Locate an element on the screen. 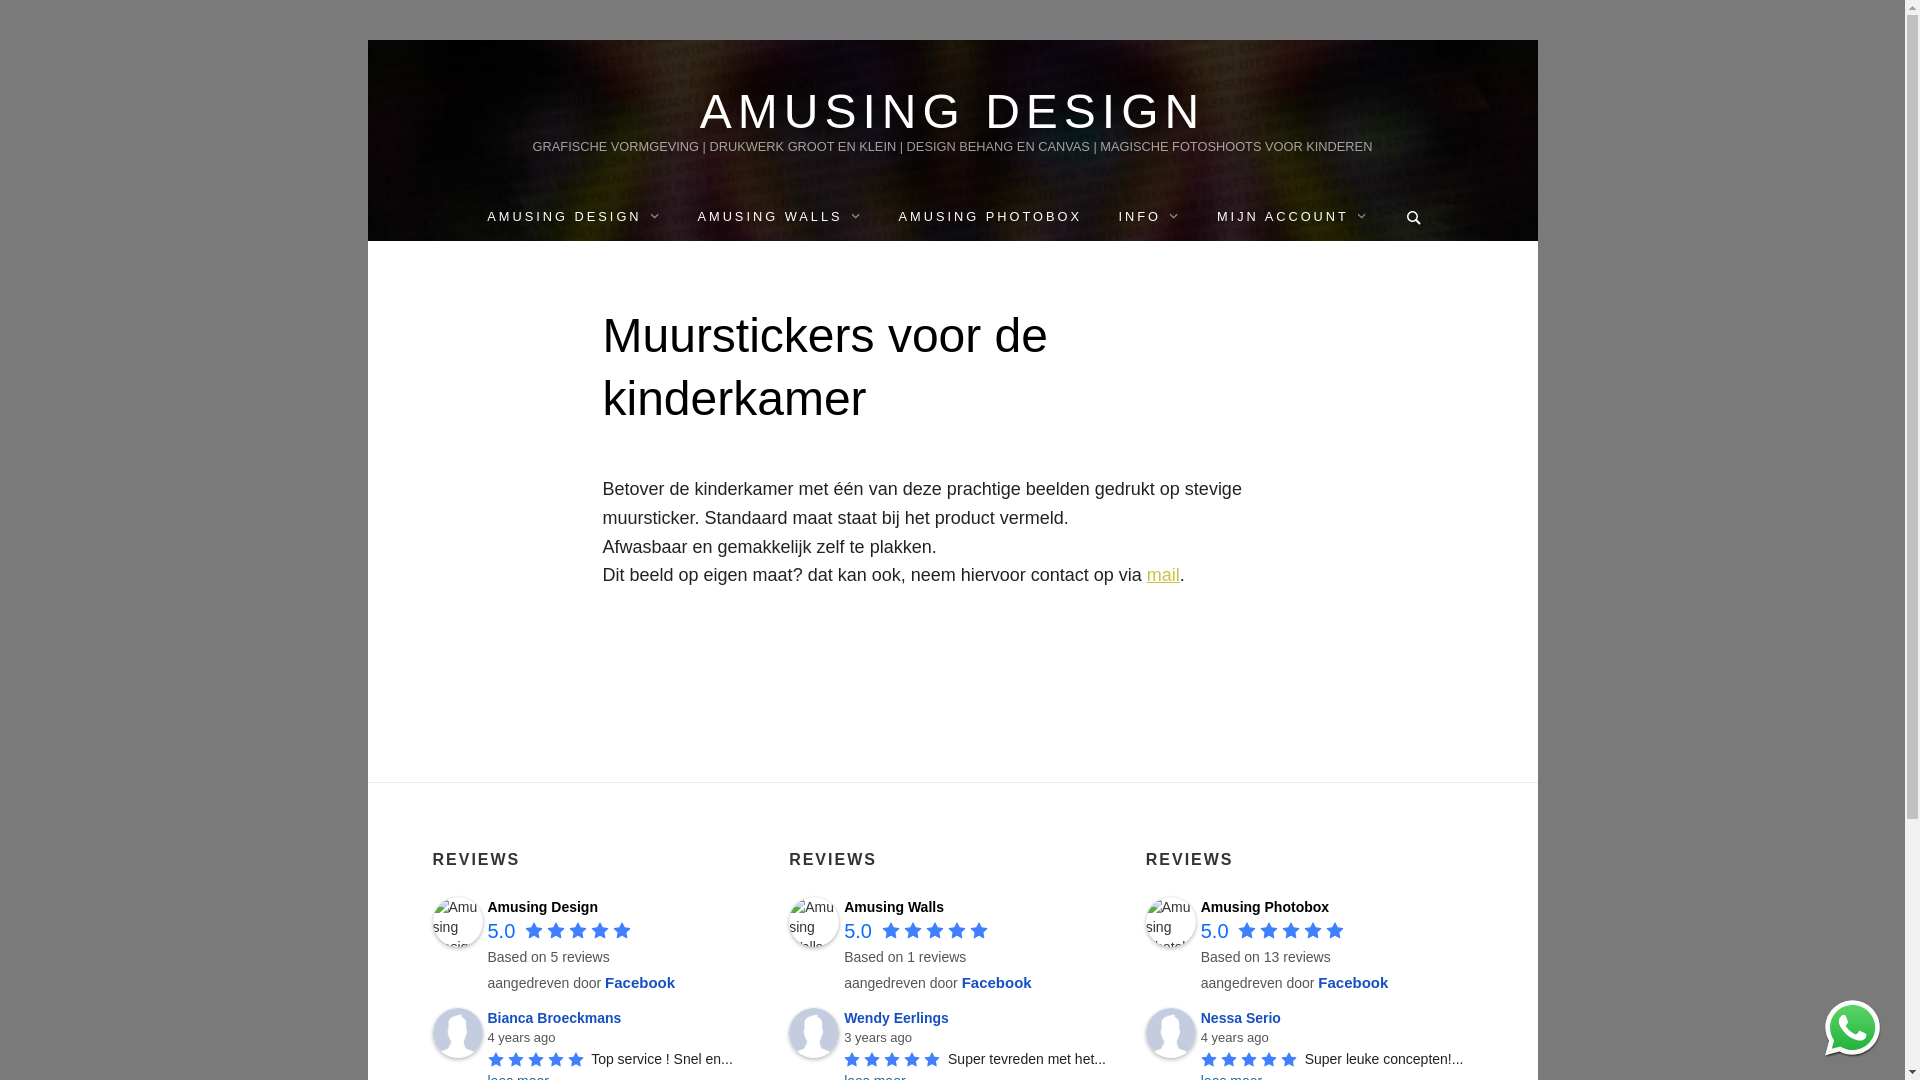 The height and width of the screenshot is (1080, 1920). mail is located at coordinates (1164, 575).